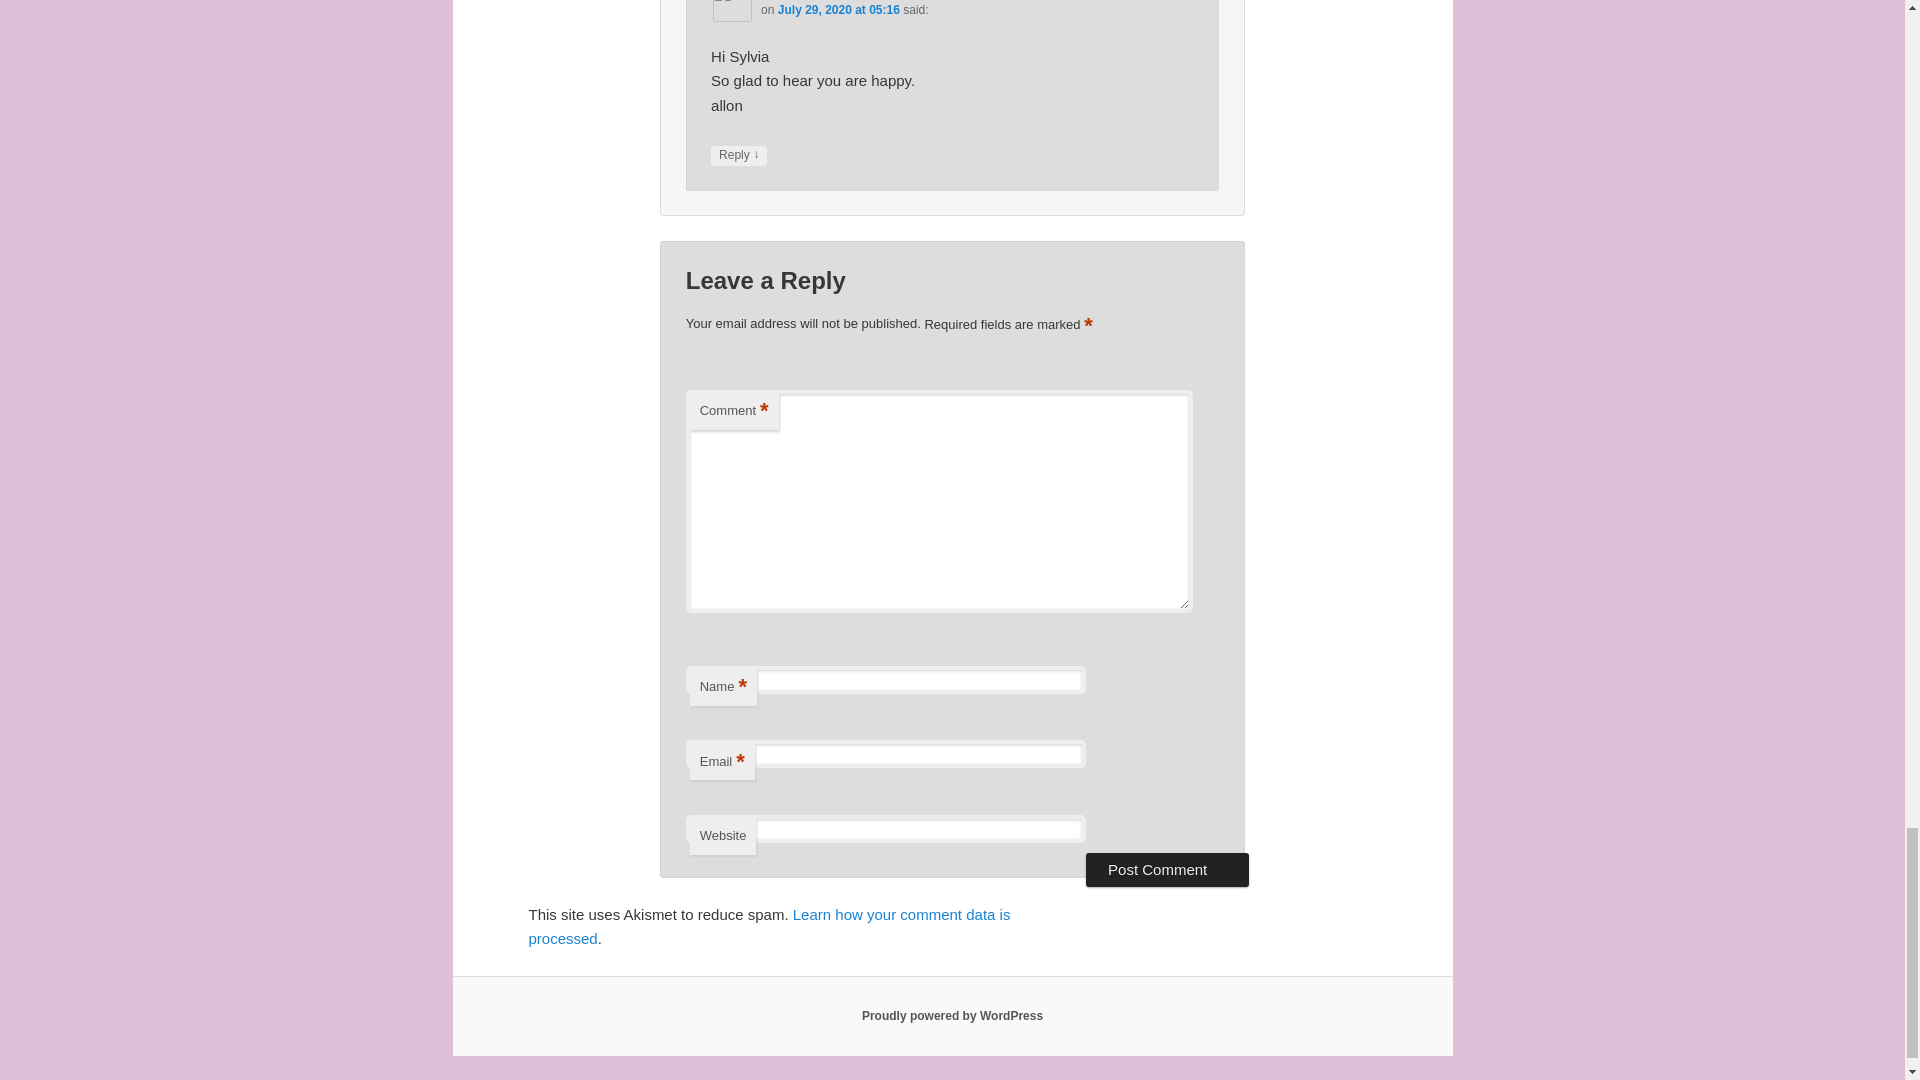 The width and height of the screenshot is (1920, 1080). I want to click on Learn how your comment data is processed, so click(768, 926).